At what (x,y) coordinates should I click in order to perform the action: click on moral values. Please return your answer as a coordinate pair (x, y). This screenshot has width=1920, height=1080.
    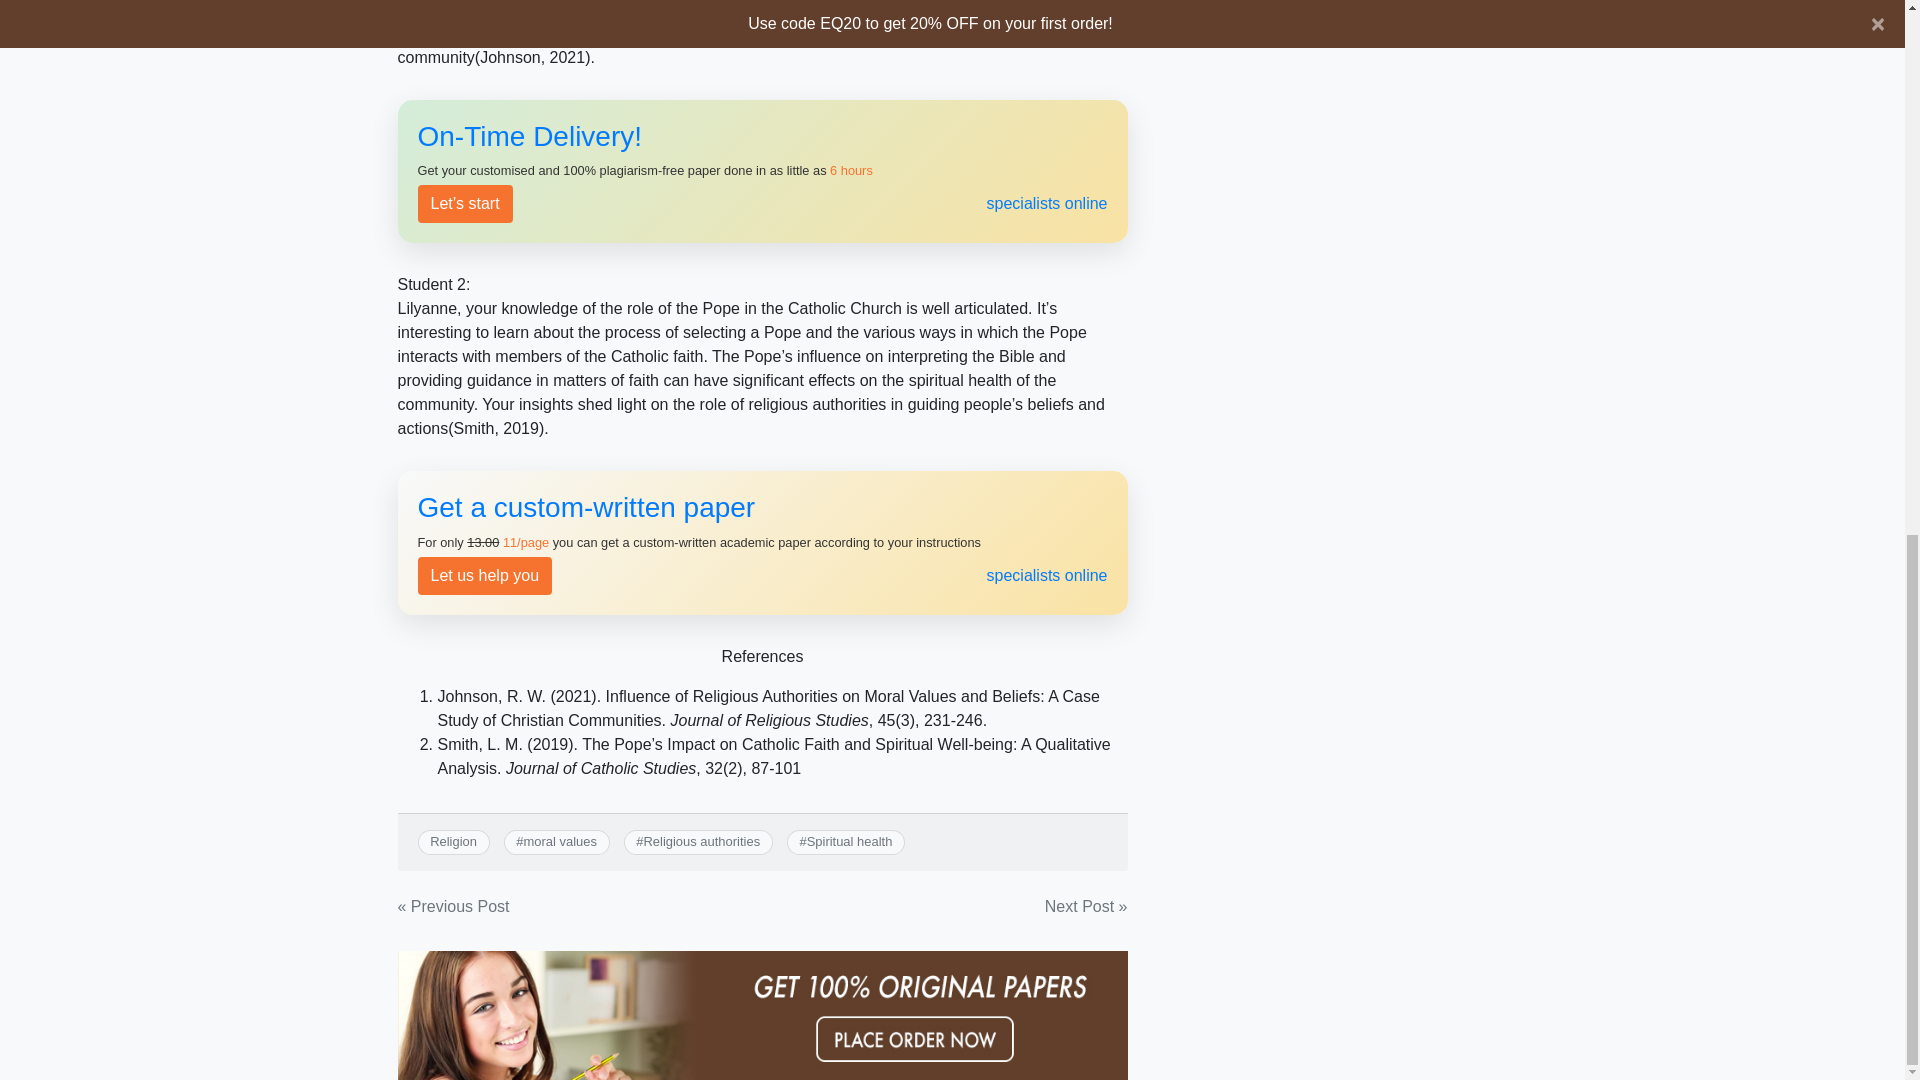
    Looking at the image, I should click on (560, 840).